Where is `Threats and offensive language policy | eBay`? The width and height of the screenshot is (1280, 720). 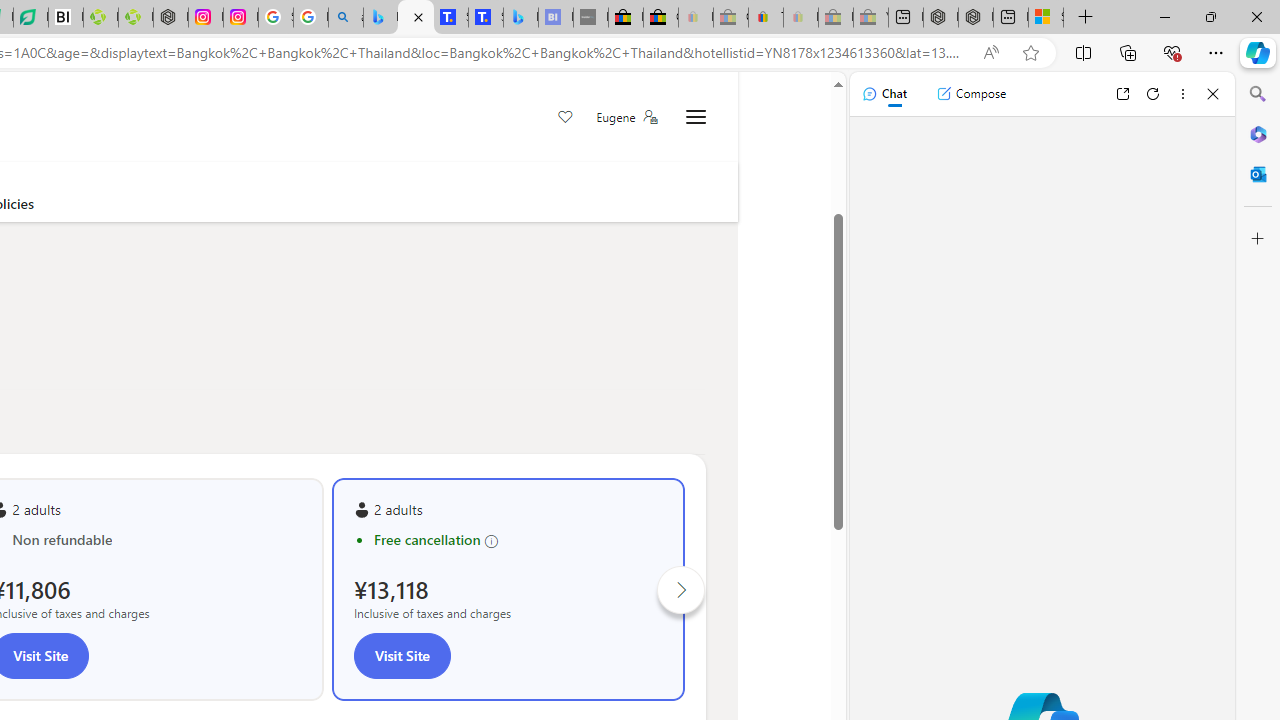
Threats and offensive language policy | eBay is located at coordinates (766, 18).